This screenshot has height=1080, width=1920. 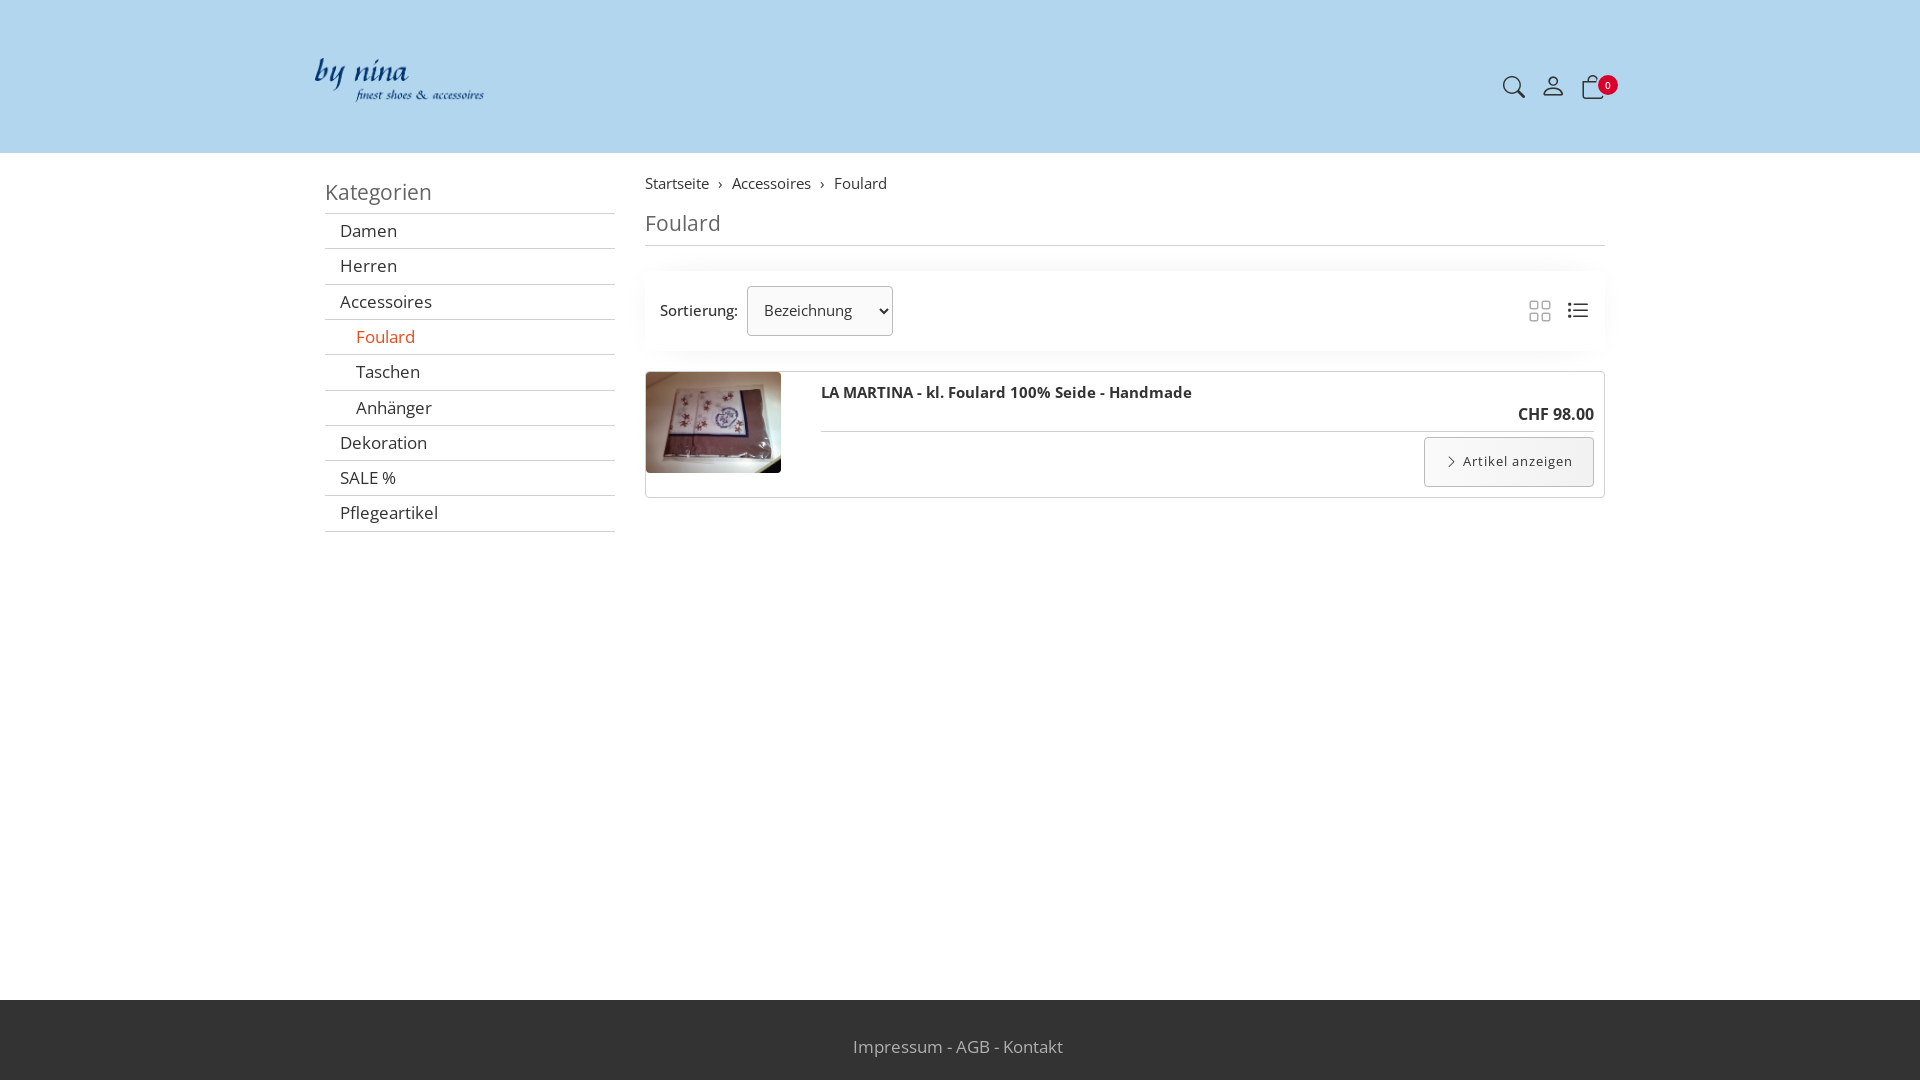 I want to click on Artikel anzeigen, so click(x=1509, y=462).